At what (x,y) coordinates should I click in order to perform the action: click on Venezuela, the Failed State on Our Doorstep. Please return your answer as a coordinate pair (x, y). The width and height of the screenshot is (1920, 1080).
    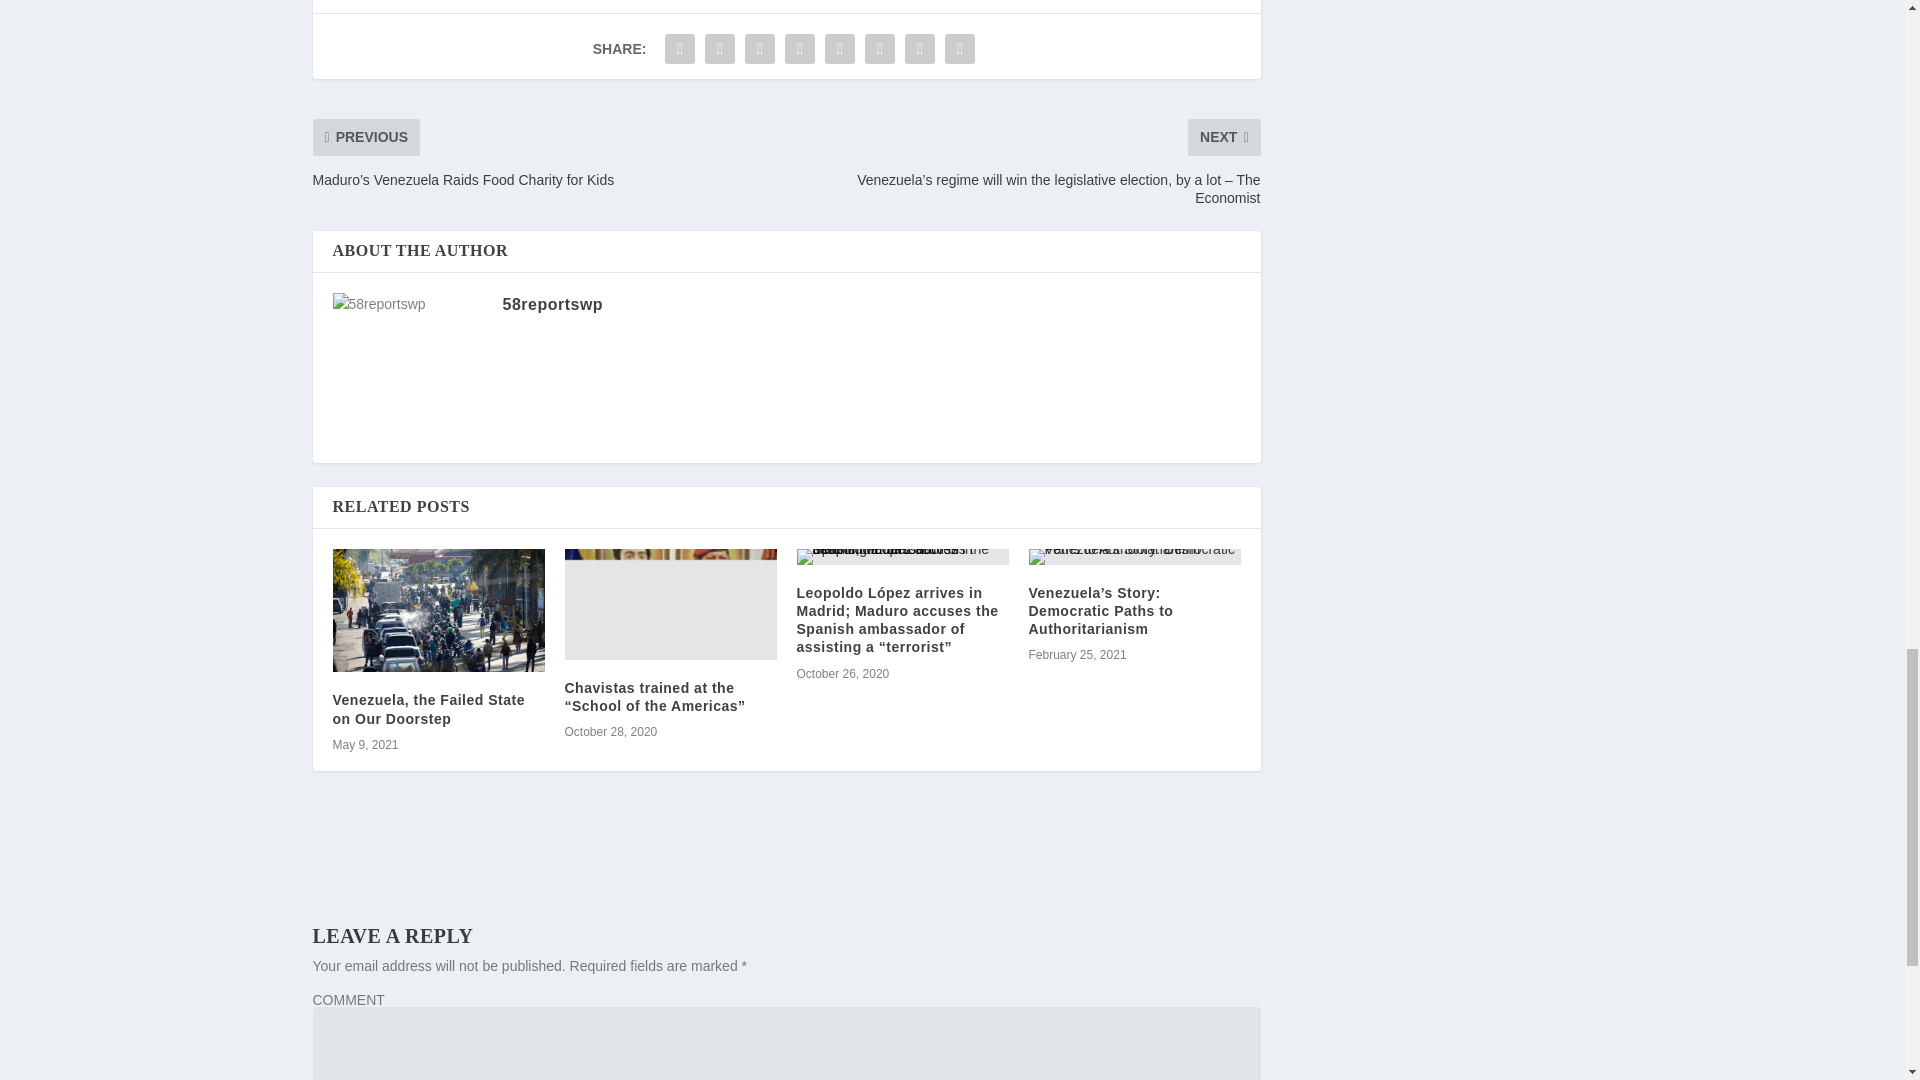
    Looking at the image, I should click on (428, 708).